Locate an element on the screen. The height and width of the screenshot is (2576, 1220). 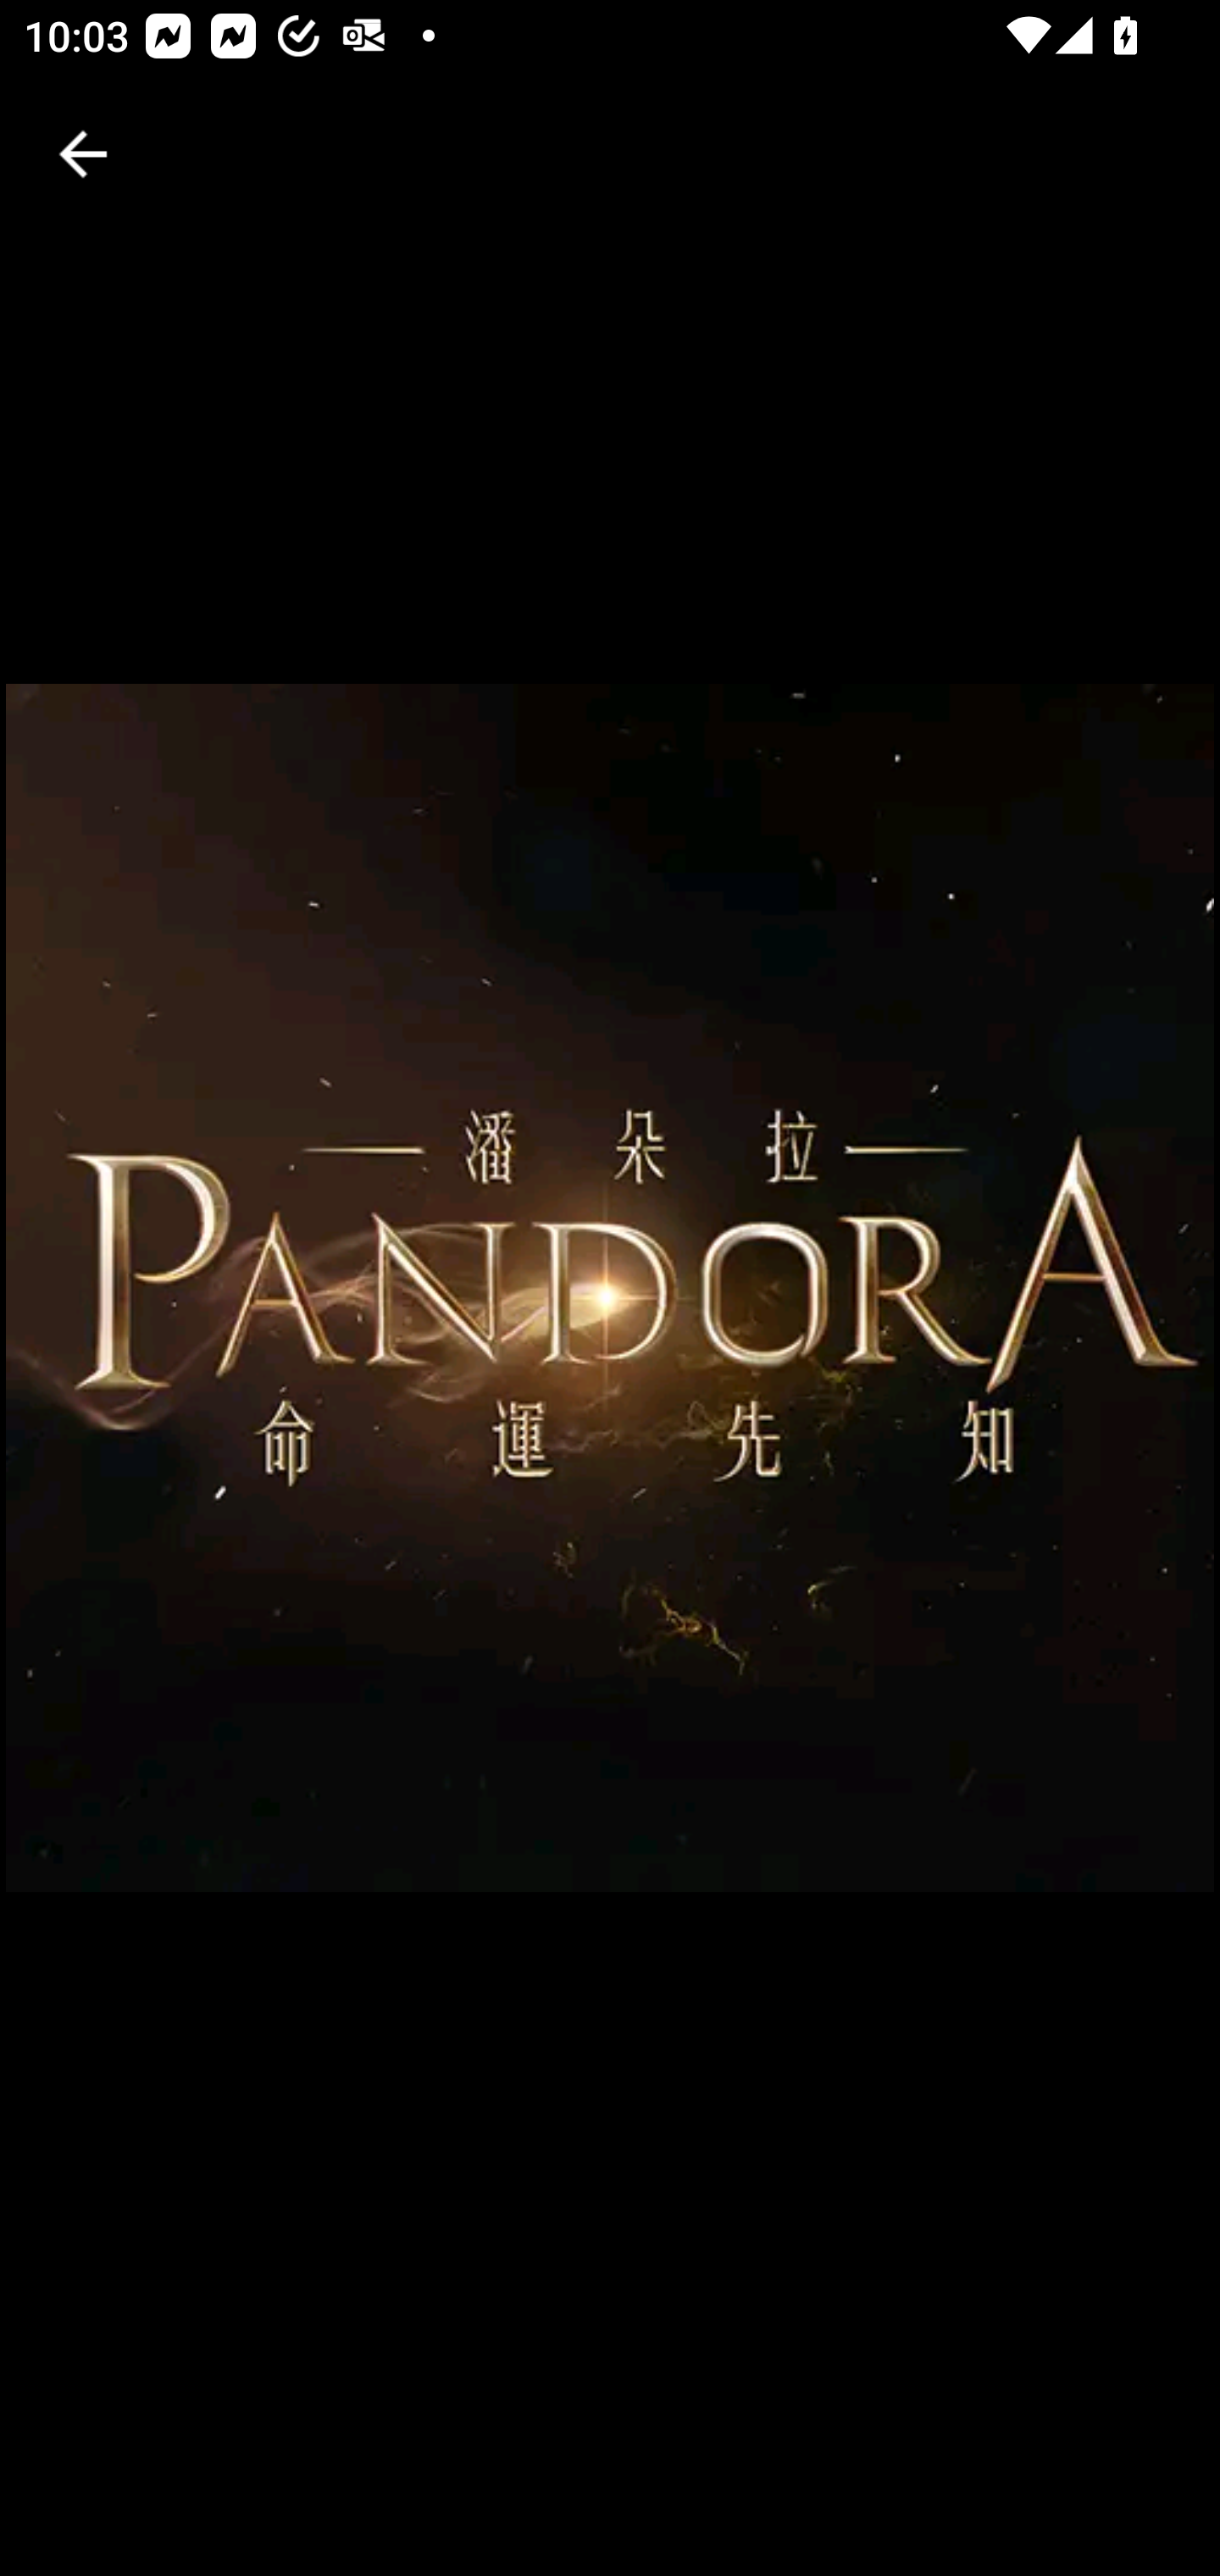
Back is located at coordinates (83, 154).